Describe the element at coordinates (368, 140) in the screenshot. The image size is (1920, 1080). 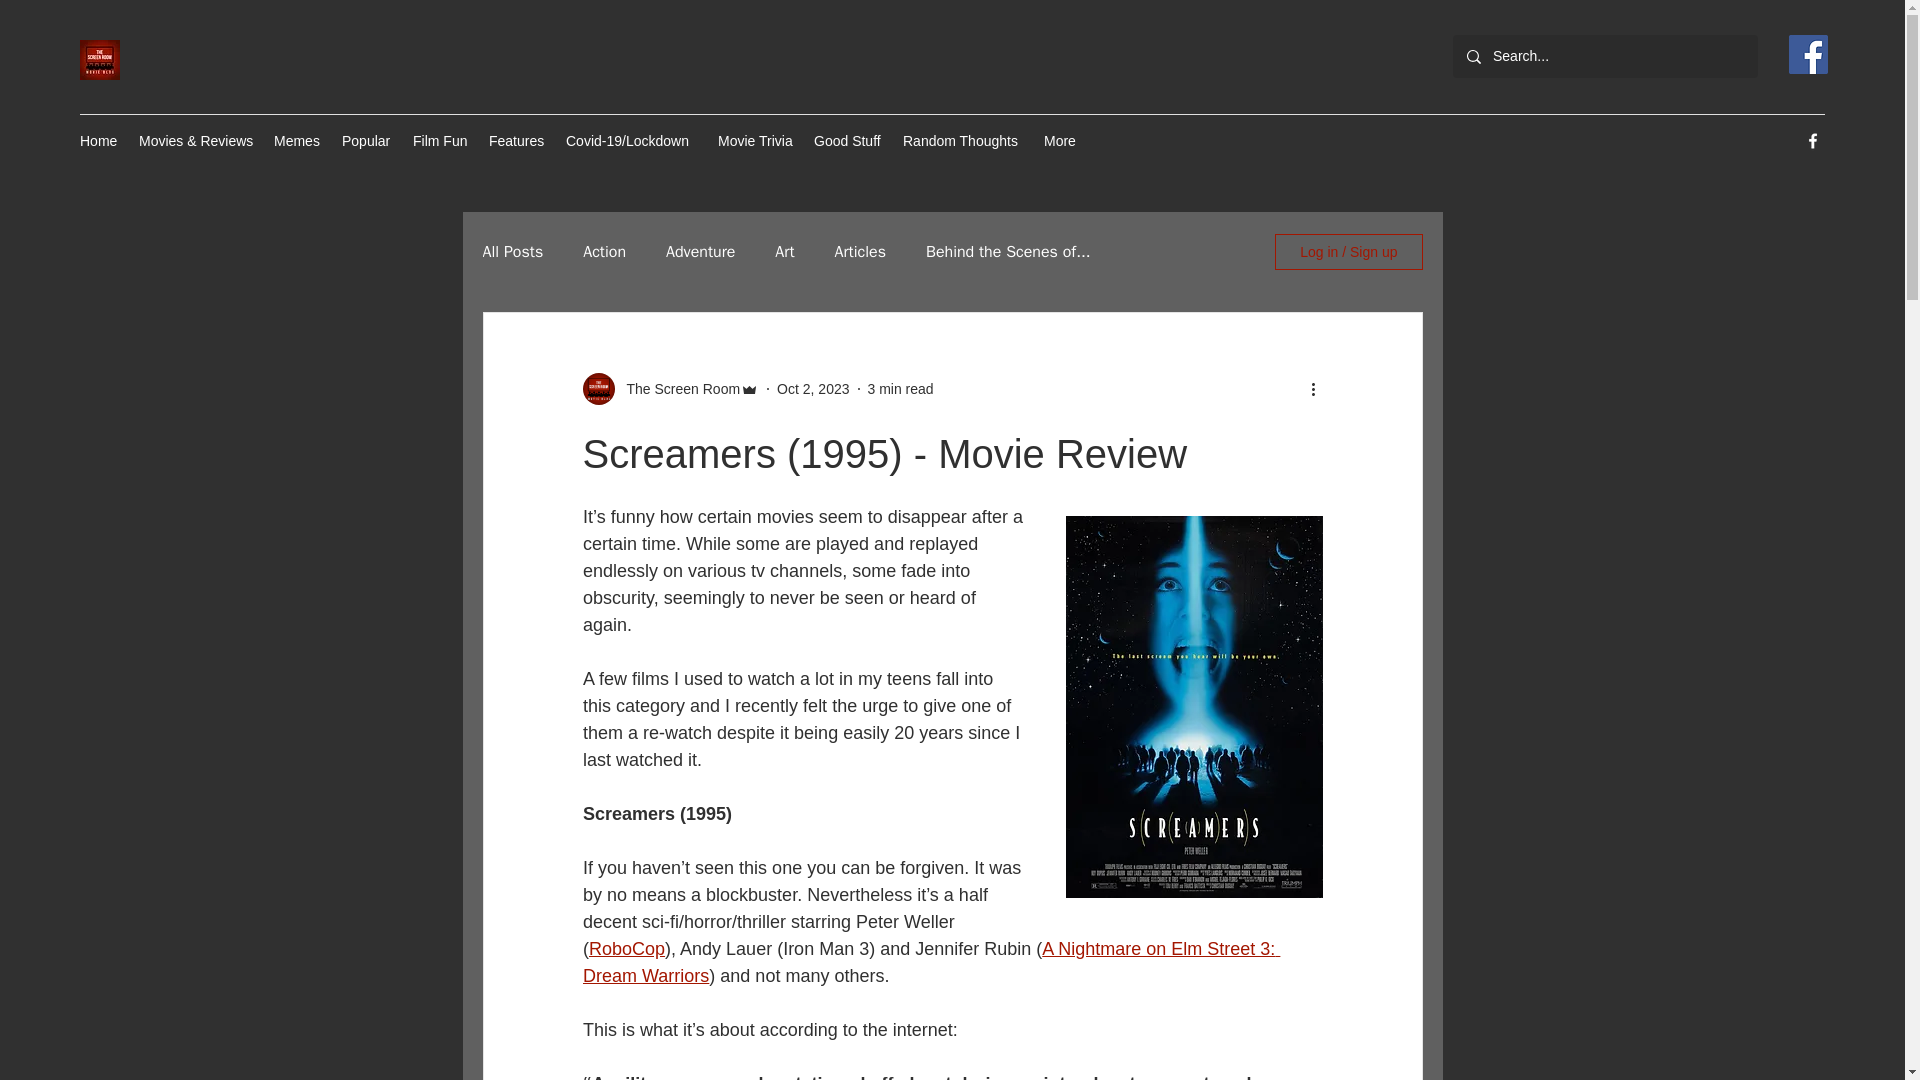
I see `Popular` at that location.